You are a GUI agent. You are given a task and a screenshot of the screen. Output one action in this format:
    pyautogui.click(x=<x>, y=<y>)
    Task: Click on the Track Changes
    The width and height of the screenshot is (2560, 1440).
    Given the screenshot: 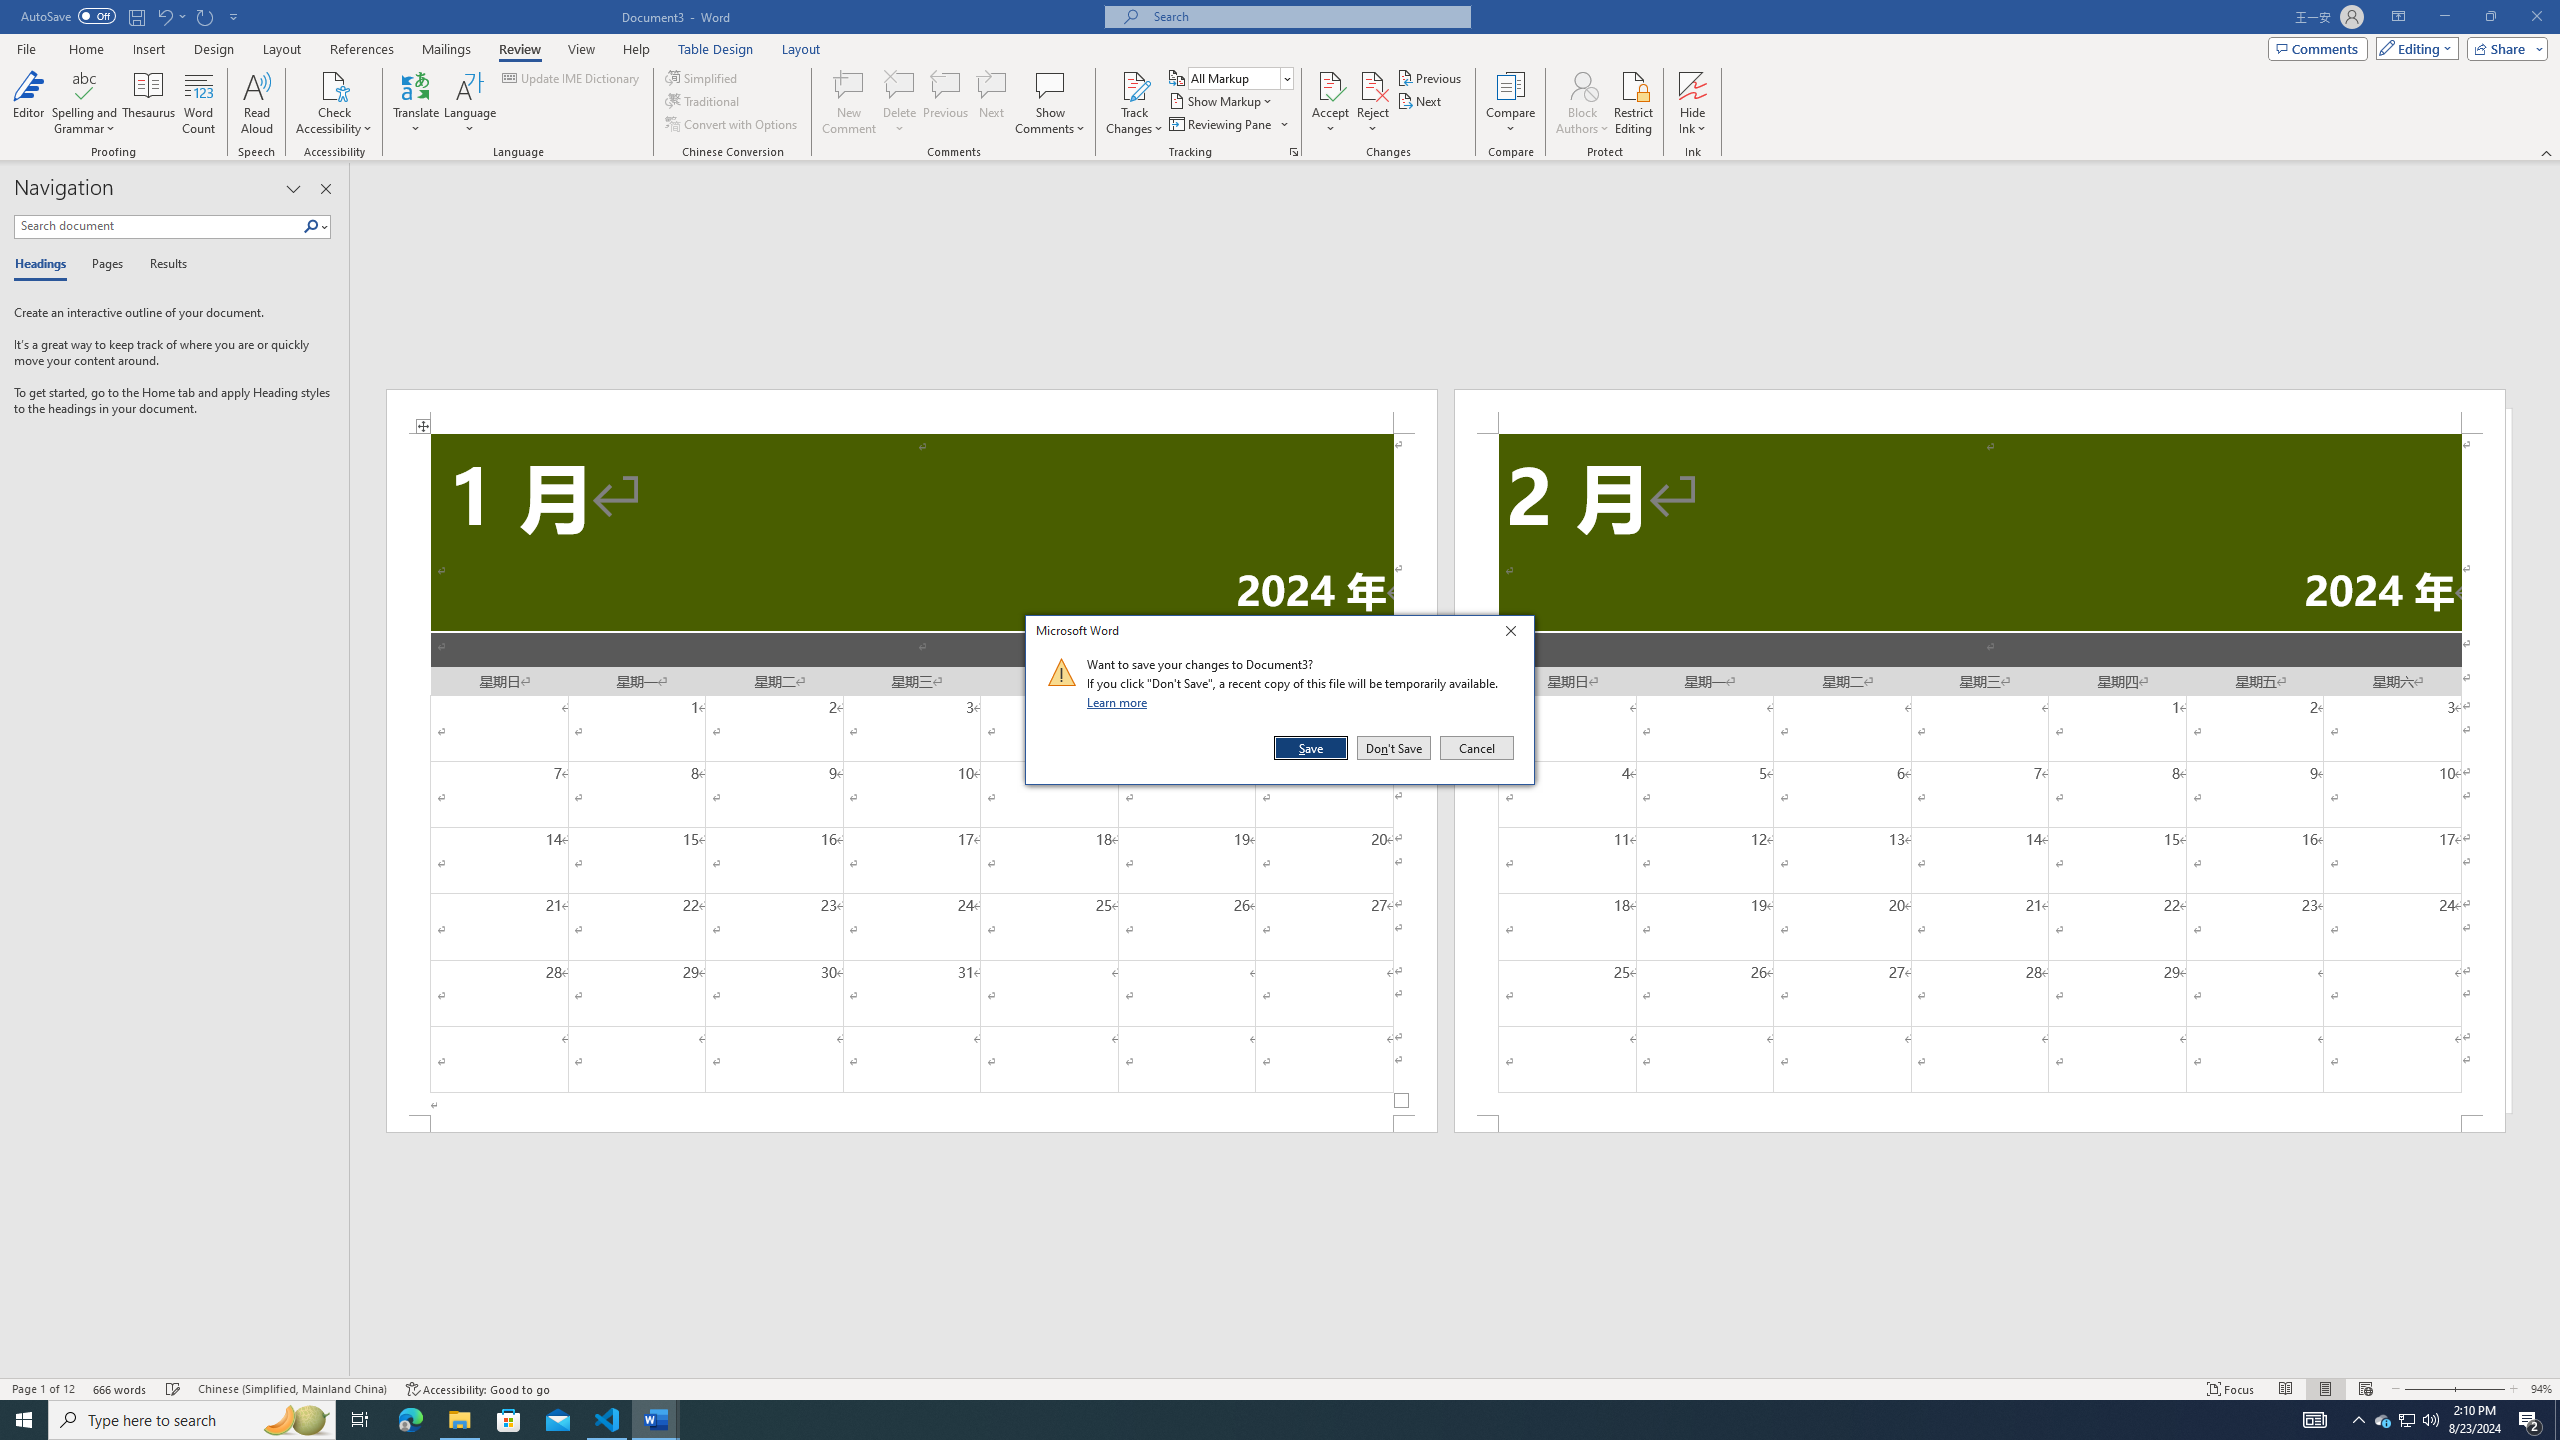 What is the action you would take?
    pyautogui.click(x=104, y=265)
    